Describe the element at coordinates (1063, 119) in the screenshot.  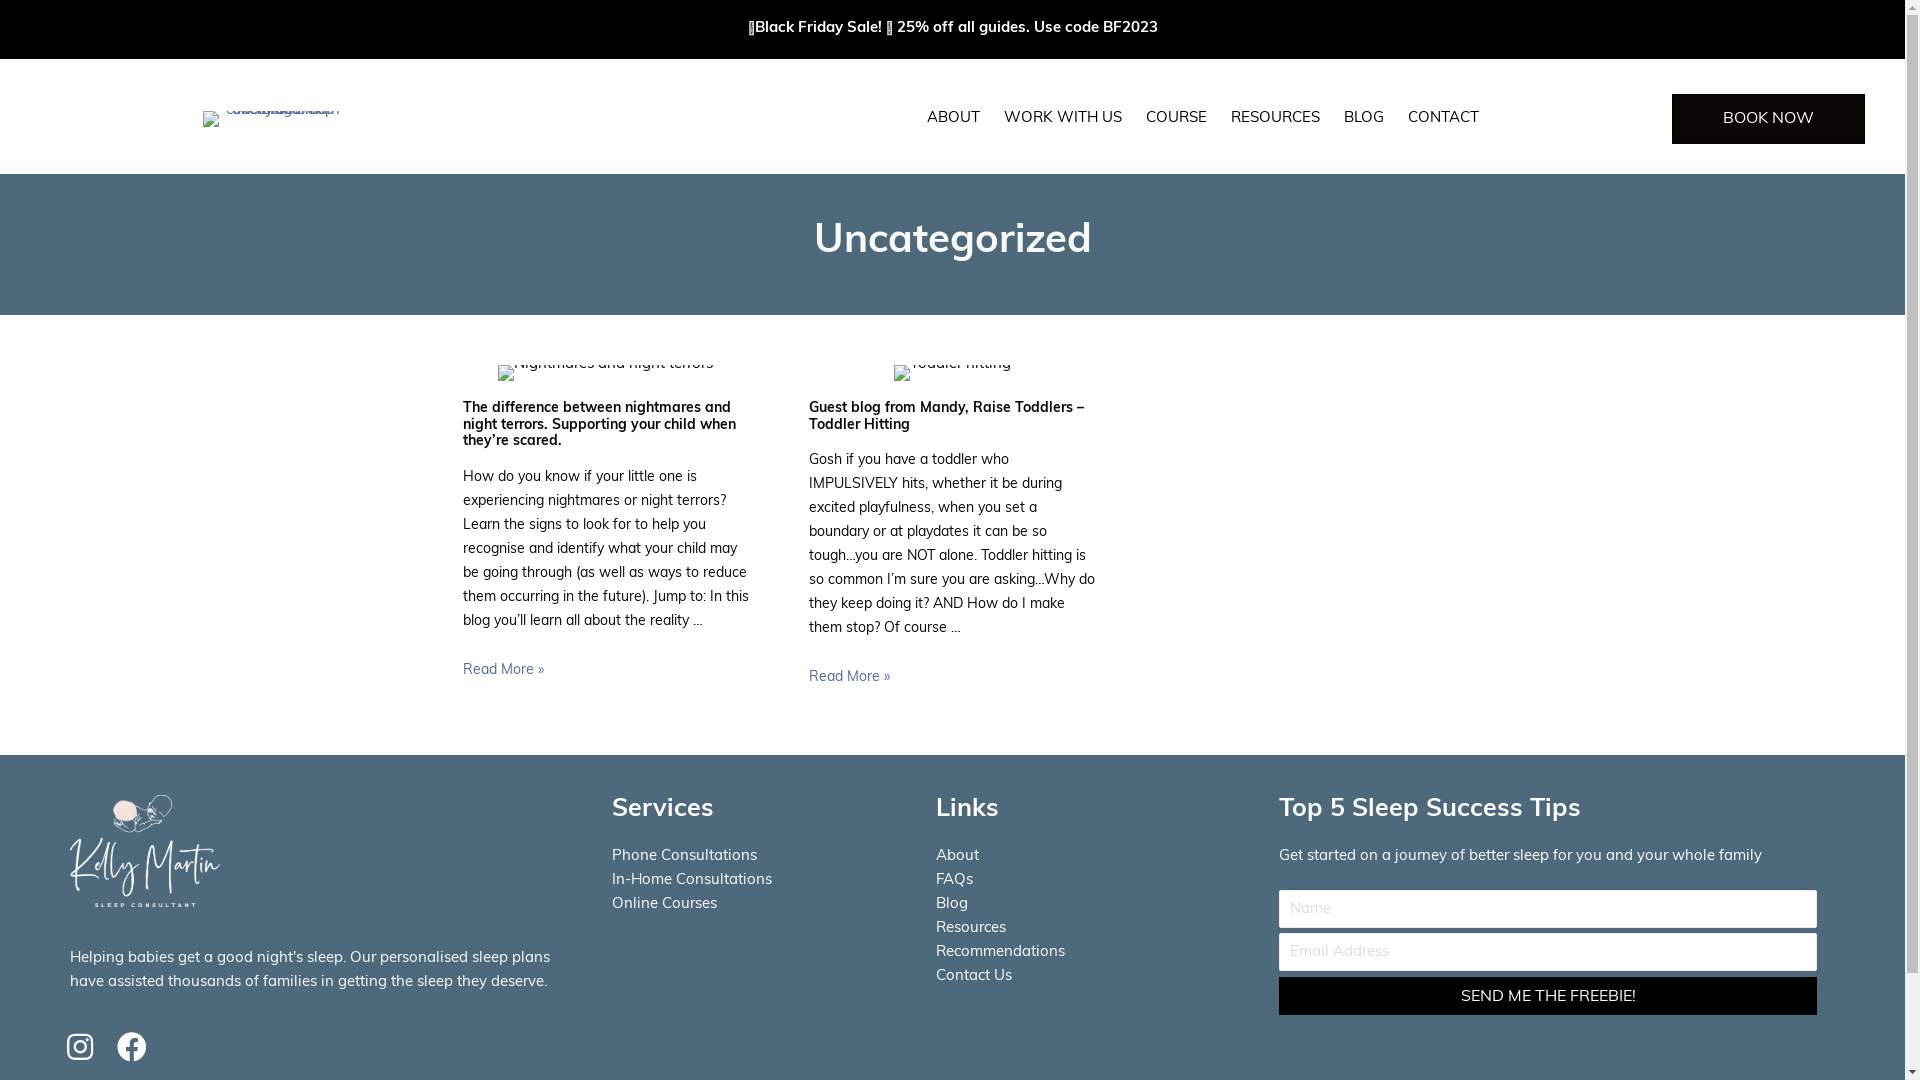
I see `WORK WITH US` at that location.